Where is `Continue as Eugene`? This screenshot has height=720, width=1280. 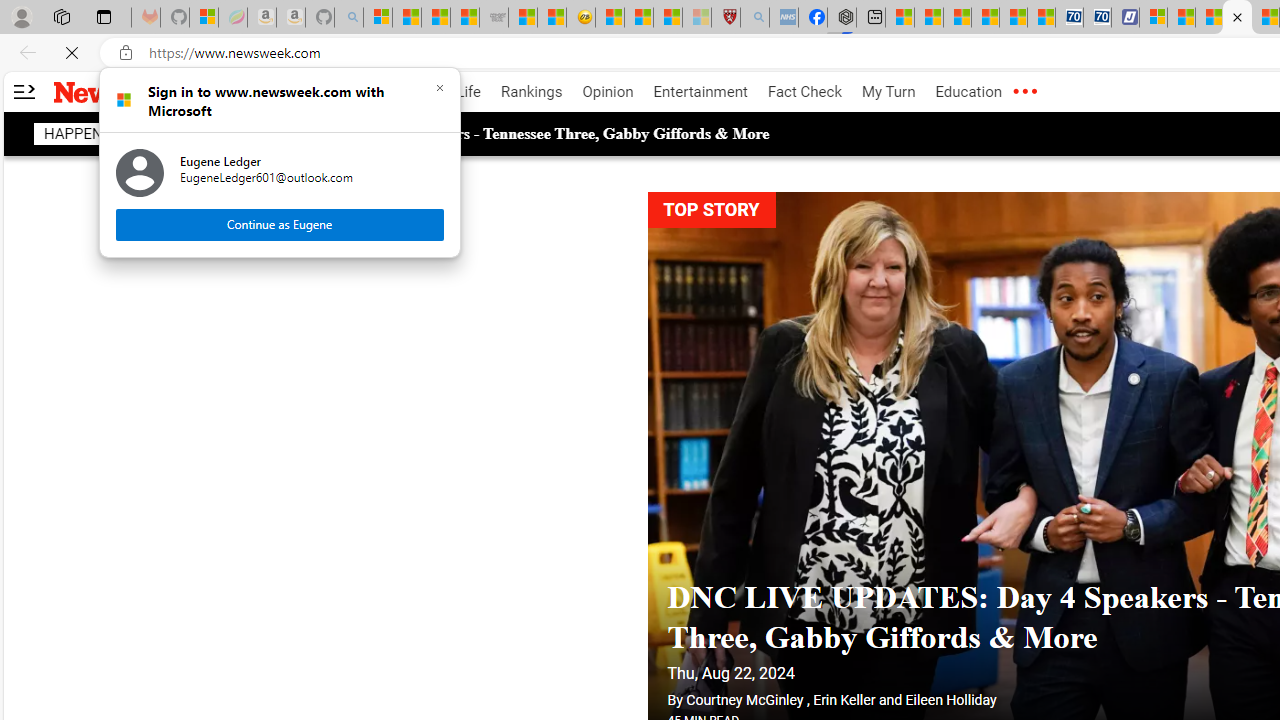 Continue as Eugene is located at coordinates (280, 224).